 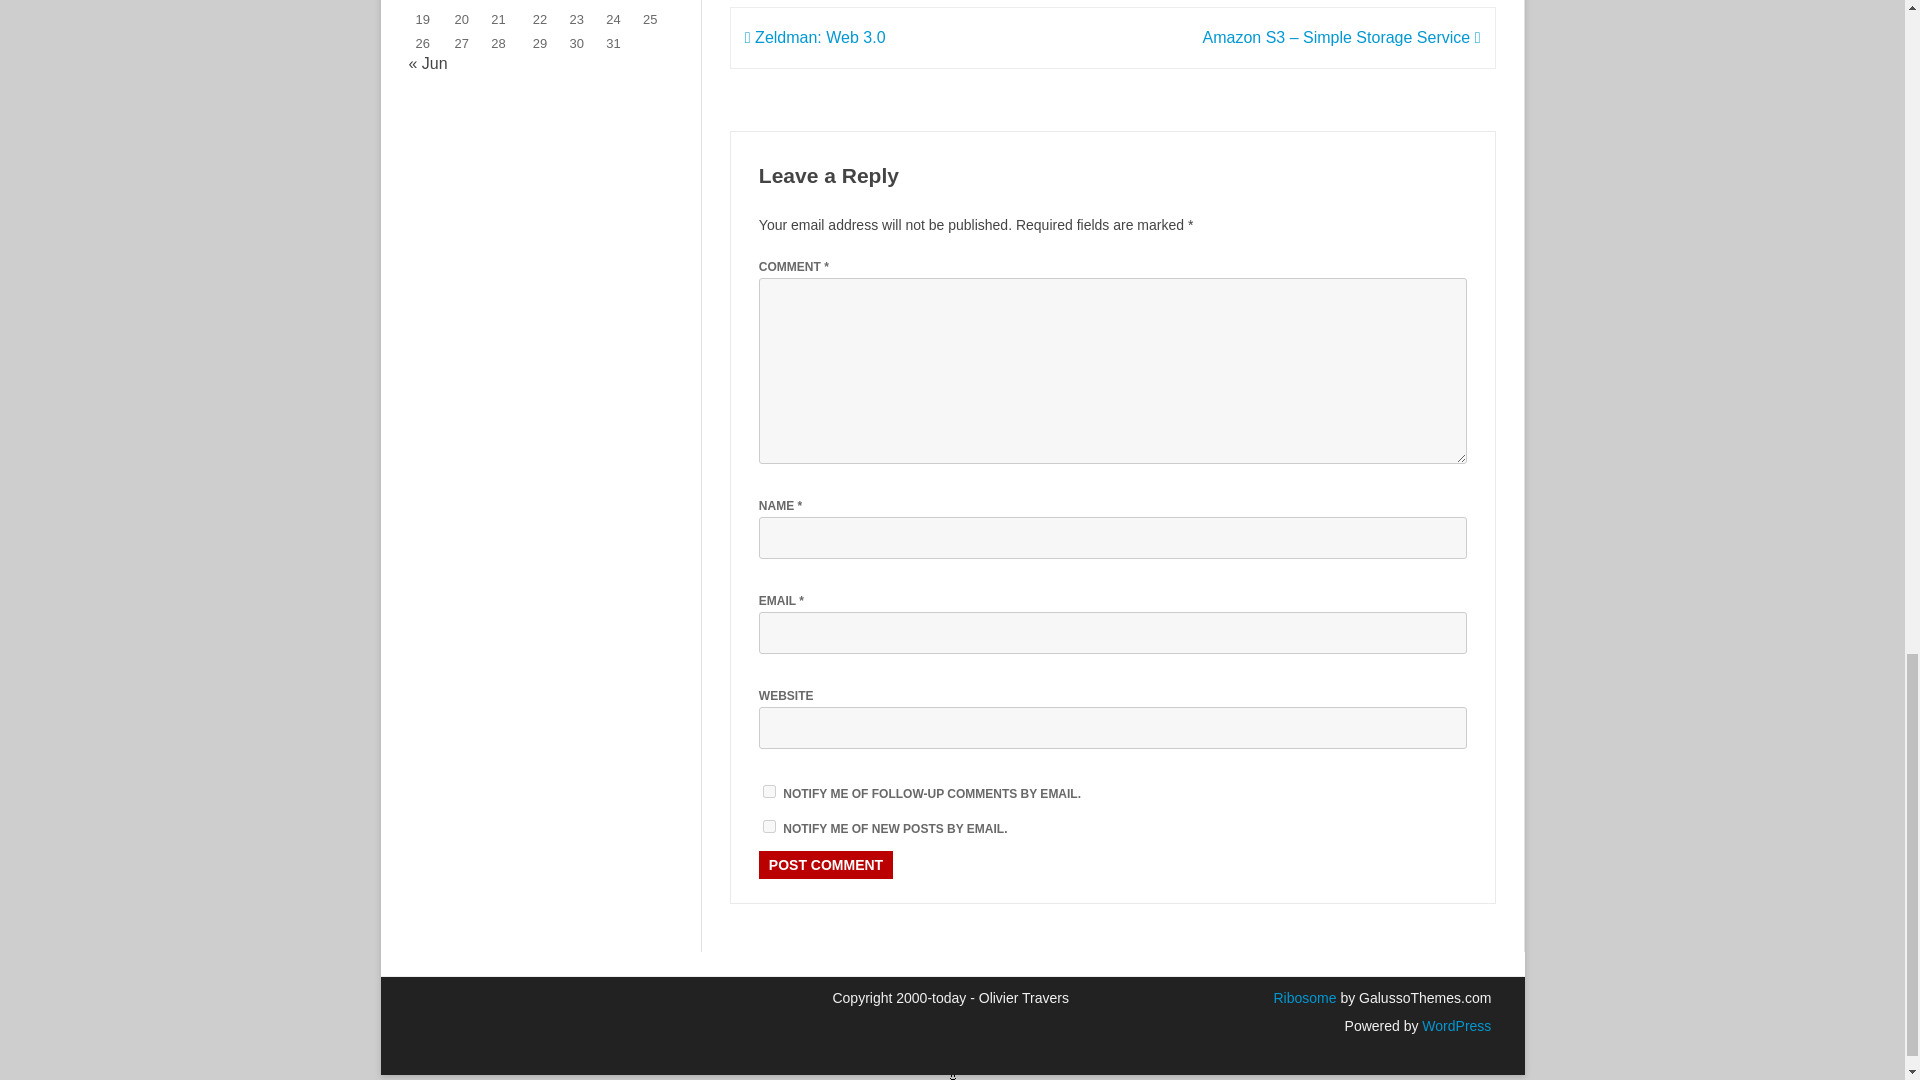 I want to click on subscribe, so click(x=768, y=792).